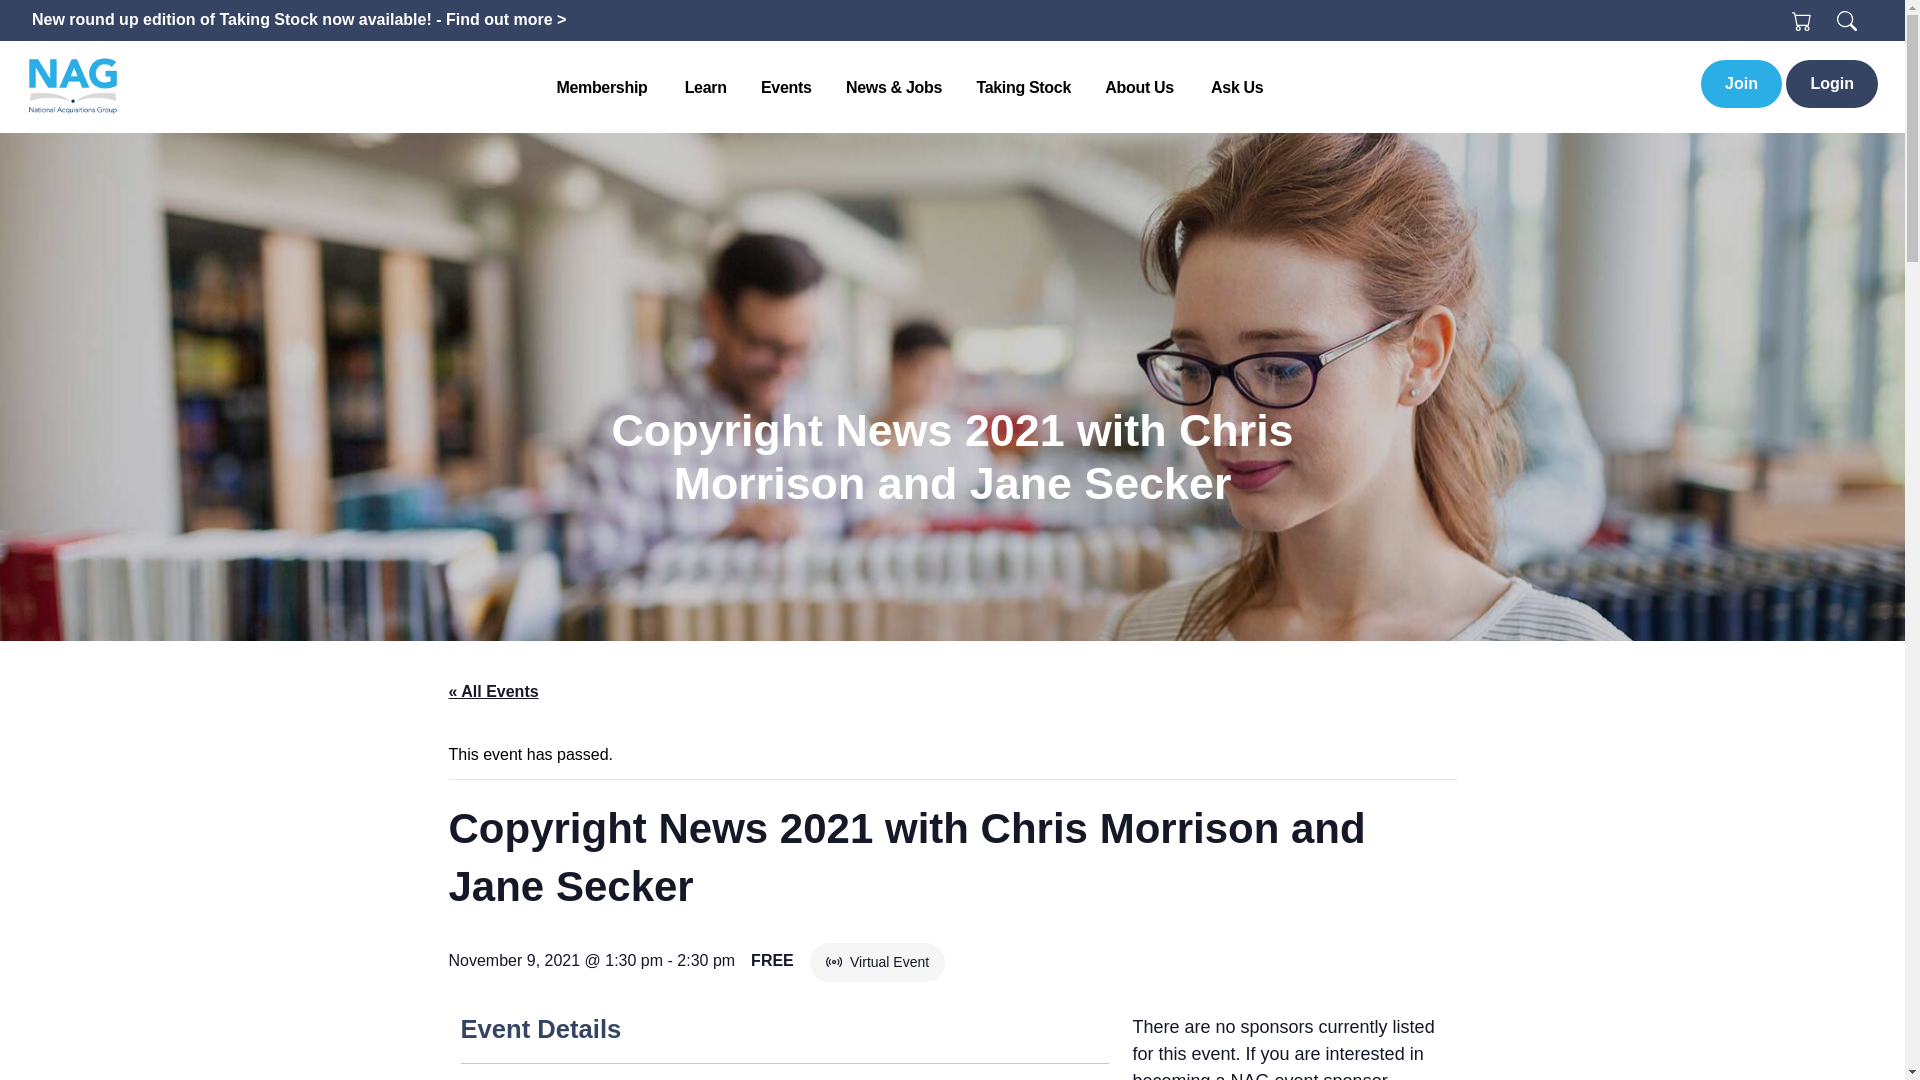  Describe the element at coordinates (1023, 89) in the screenshot. I see `Taking Stock` at that location.